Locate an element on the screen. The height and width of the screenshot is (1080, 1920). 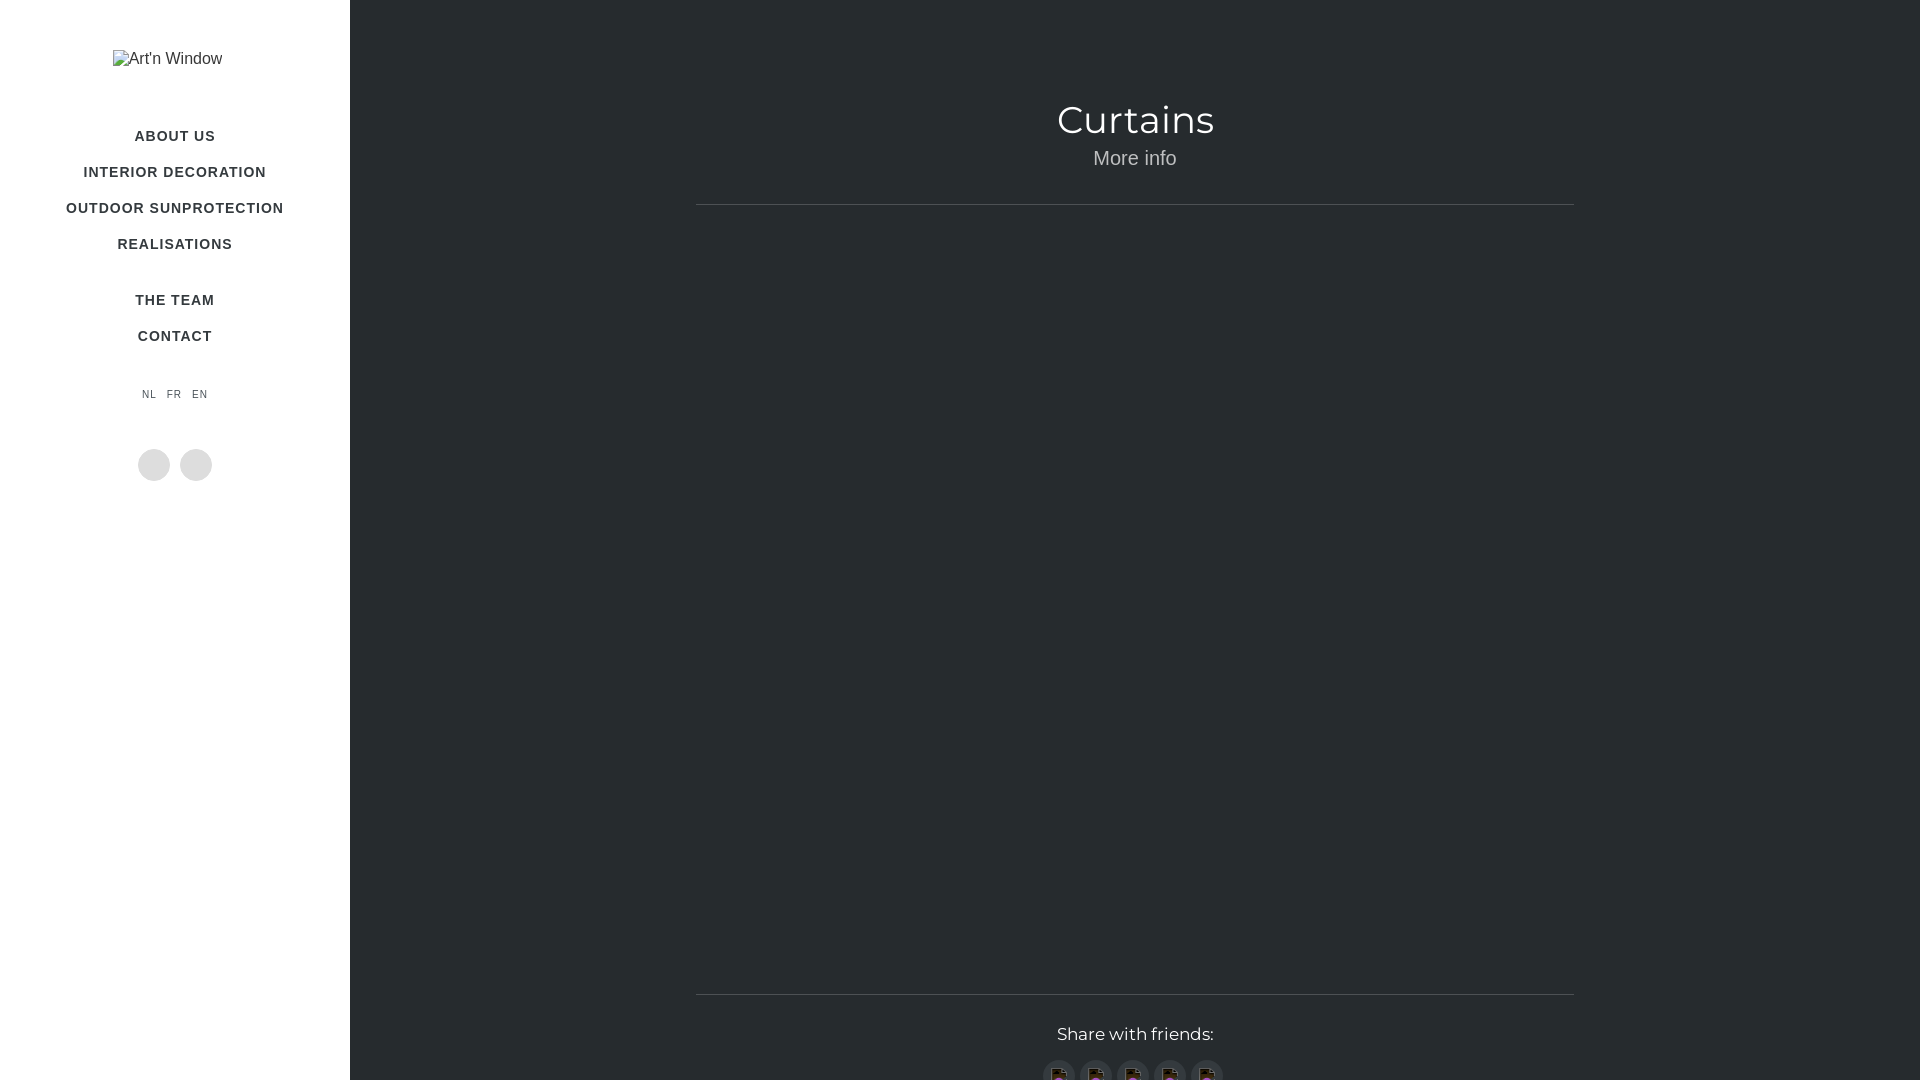
ABOUT US is located at coordinates (175, 136).